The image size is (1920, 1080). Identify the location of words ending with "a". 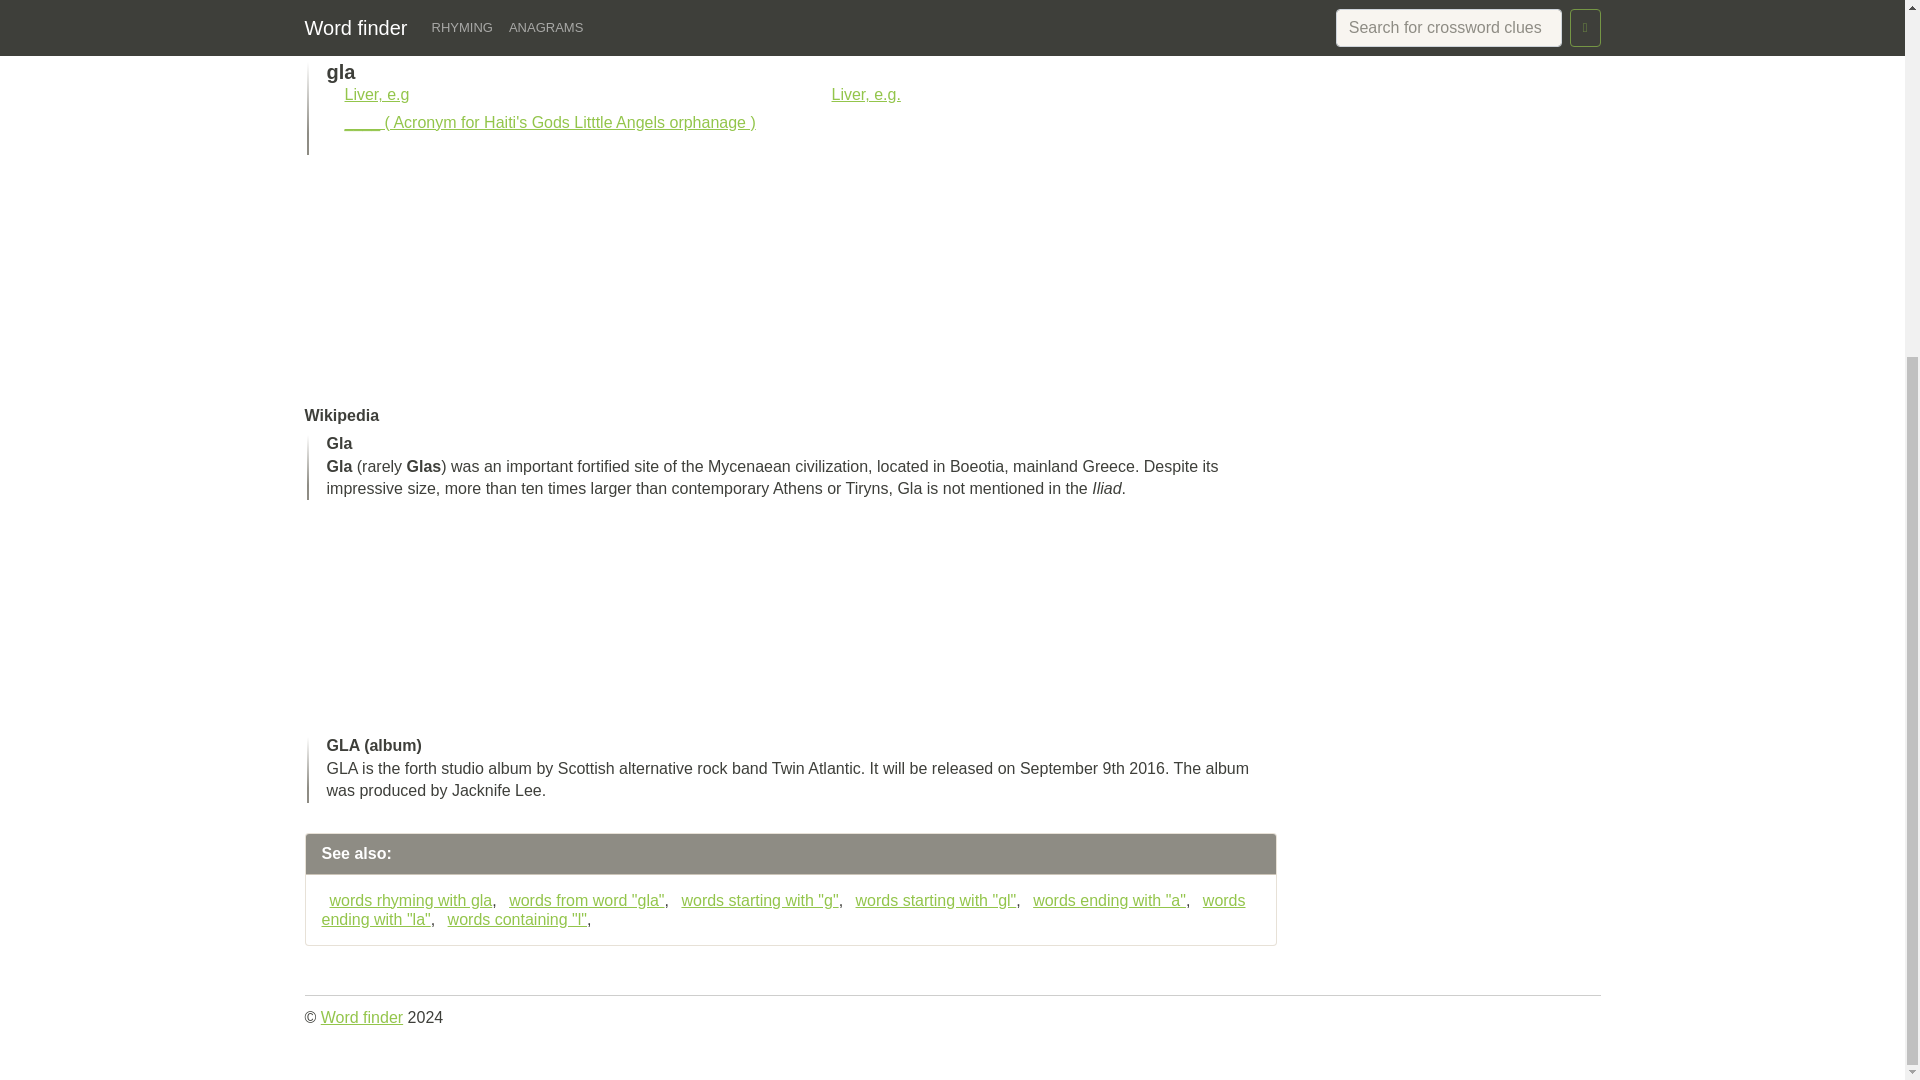
(1106, 900).